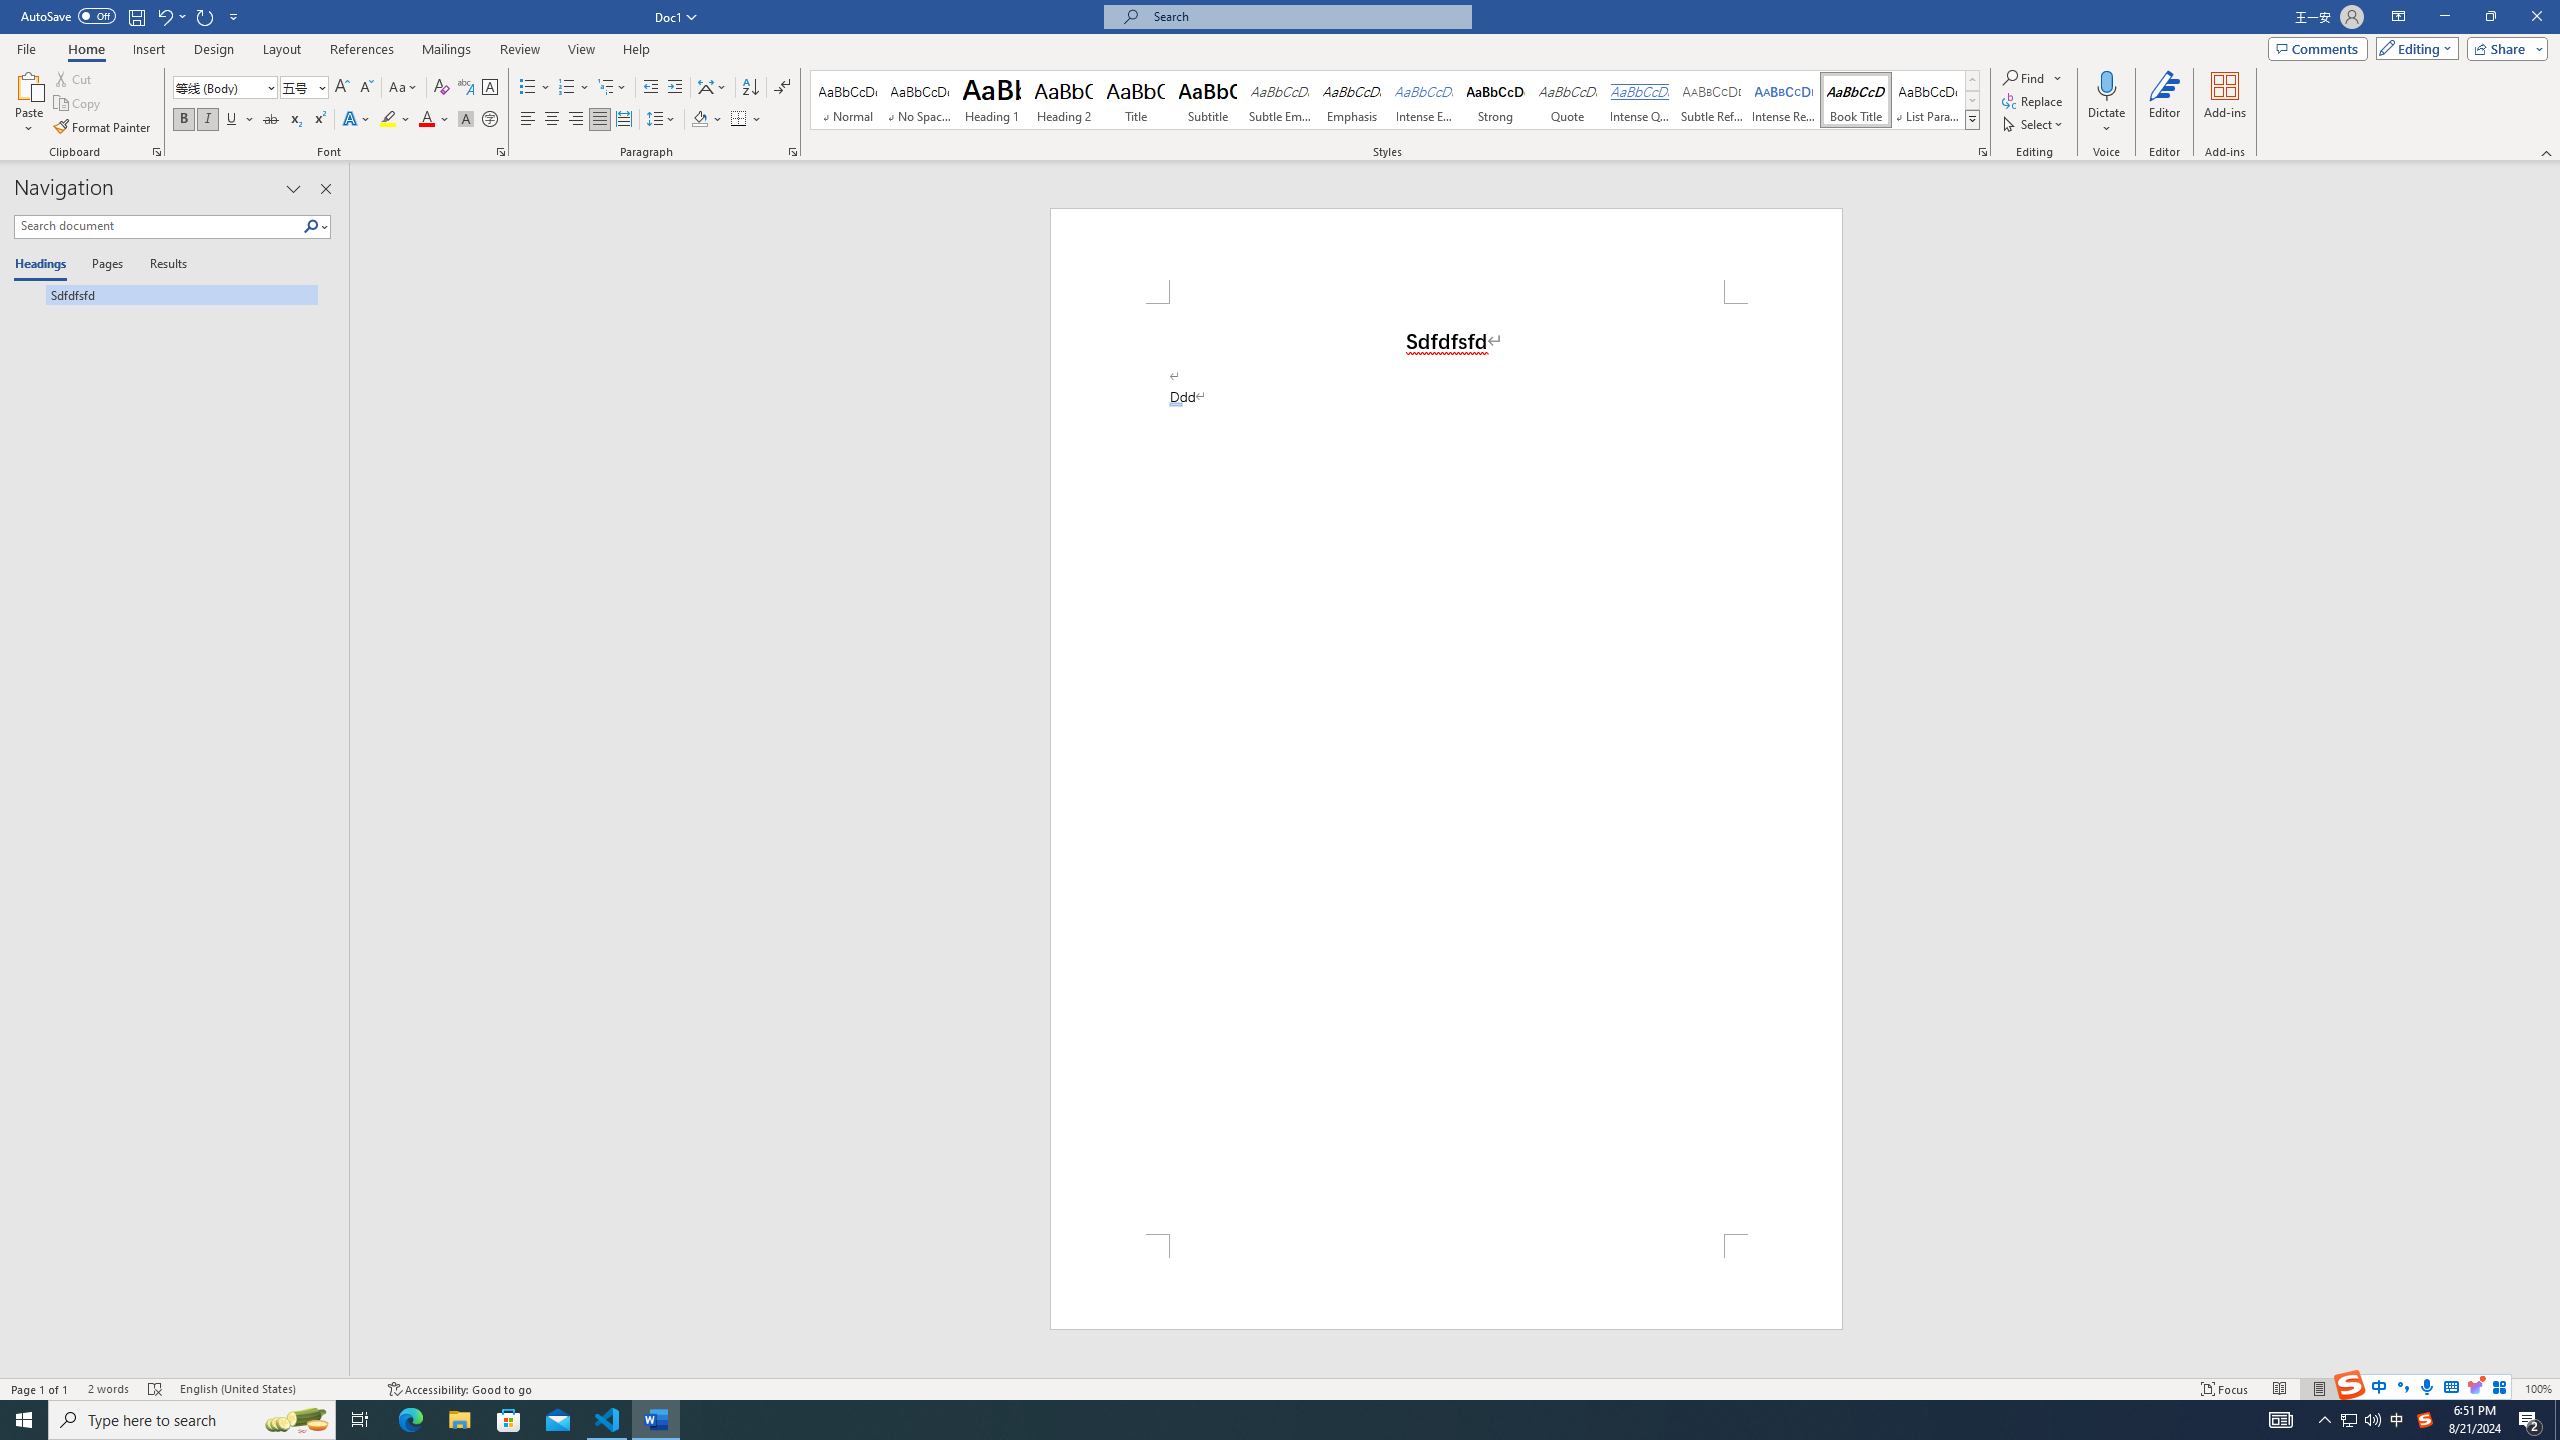 Image resolution: width=2560 pixels, height=1440 pixels. Describe the element at coordinates (2551, 770) in the screenshot. I see `Class: NetUIScrollBar` at that location.